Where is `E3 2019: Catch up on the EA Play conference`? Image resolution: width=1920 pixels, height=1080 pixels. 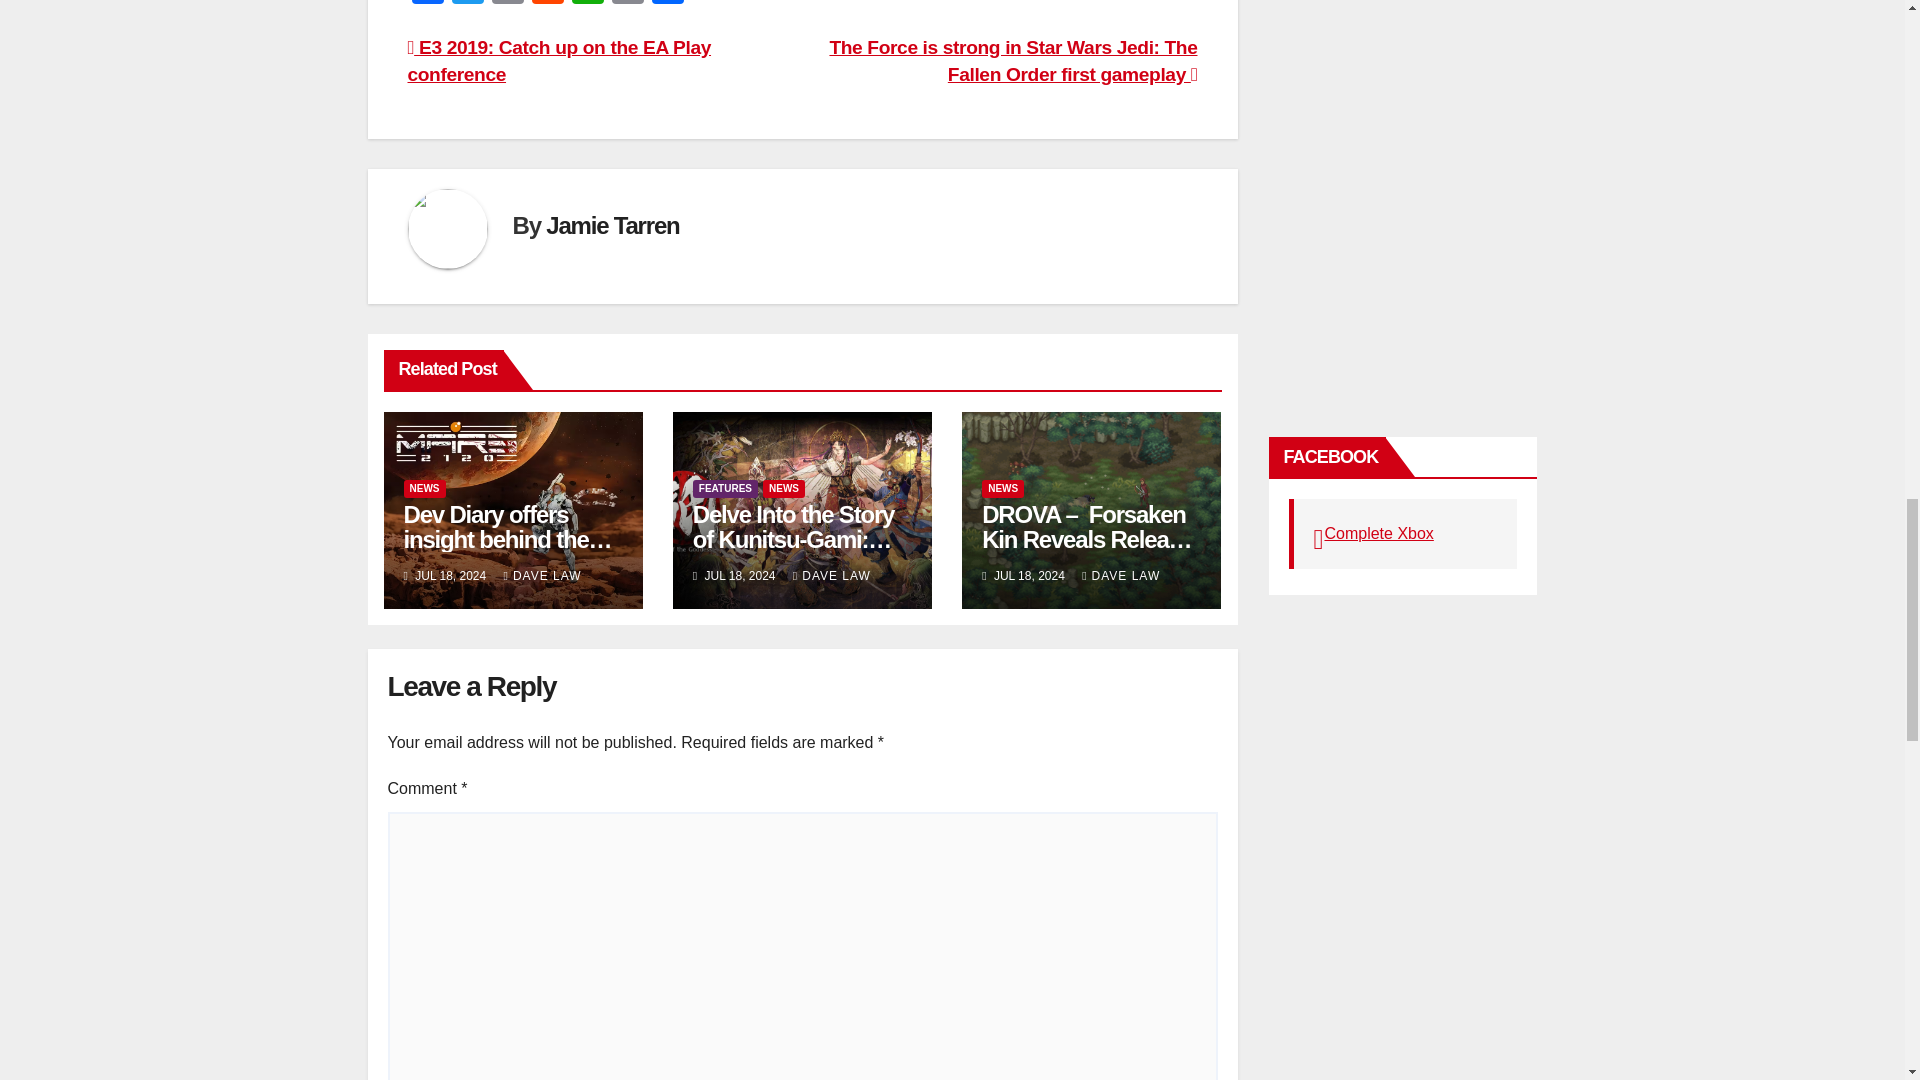 E3 2019: Catch up on the EA Play conference is located at coordinates (560, 60).